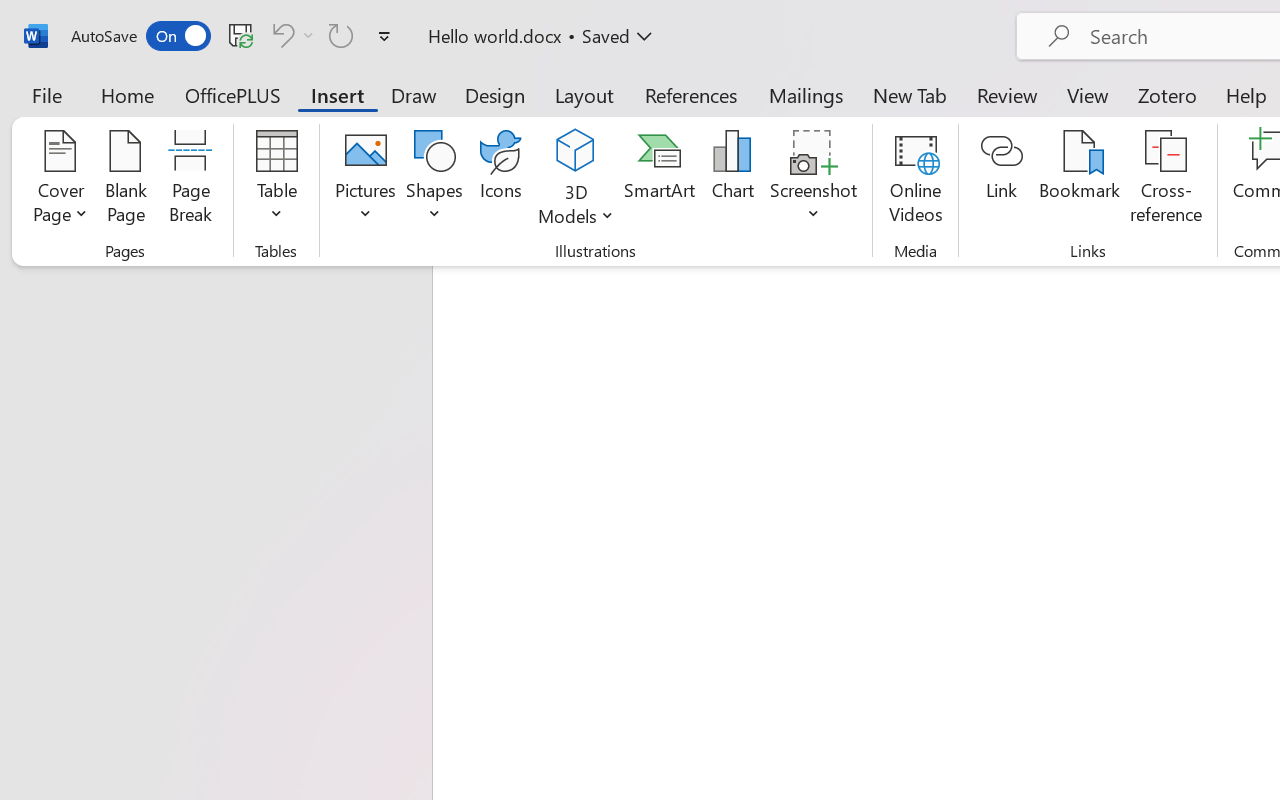 The width and height of the screenshot is (1280, 800). I want to click on Can't Undo, so click(280, 35).